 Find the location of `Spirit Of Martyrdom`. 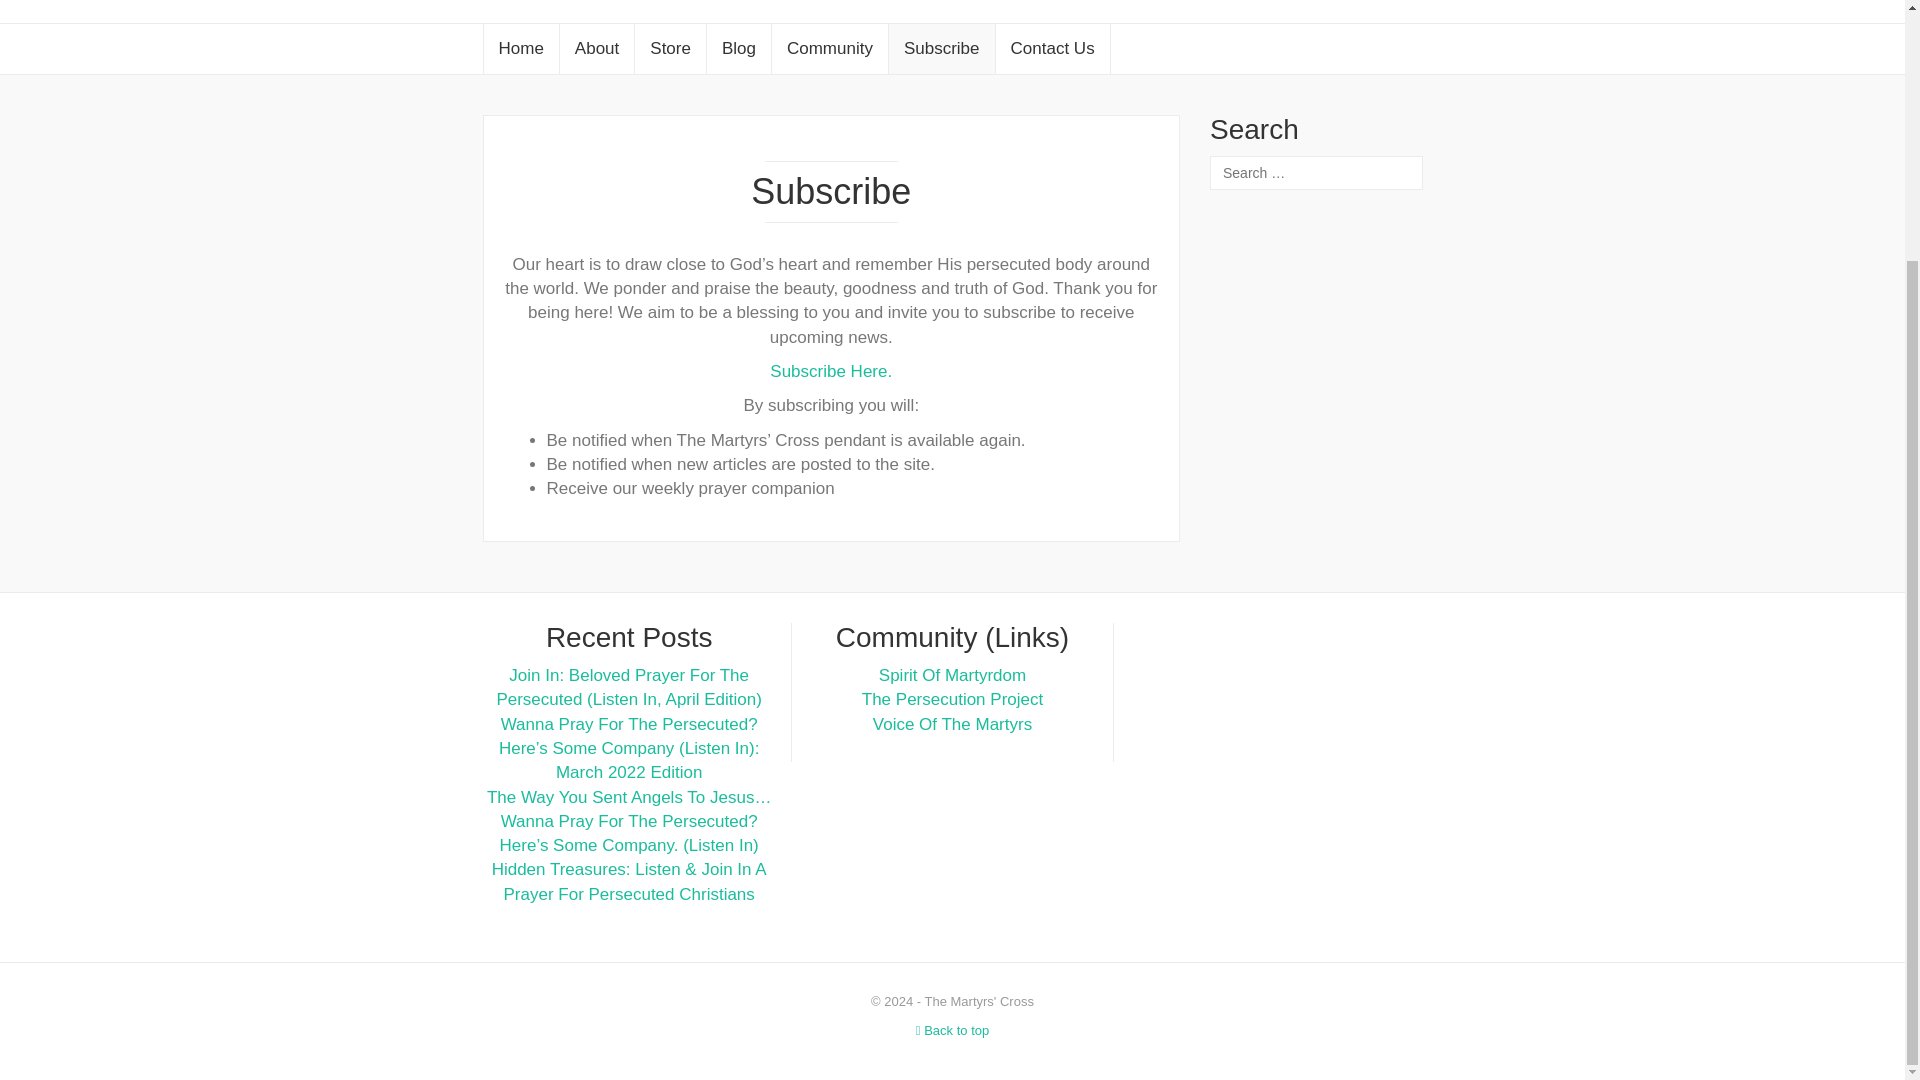

Spirit Of Martyrdom is located at coordinates (952, 675).